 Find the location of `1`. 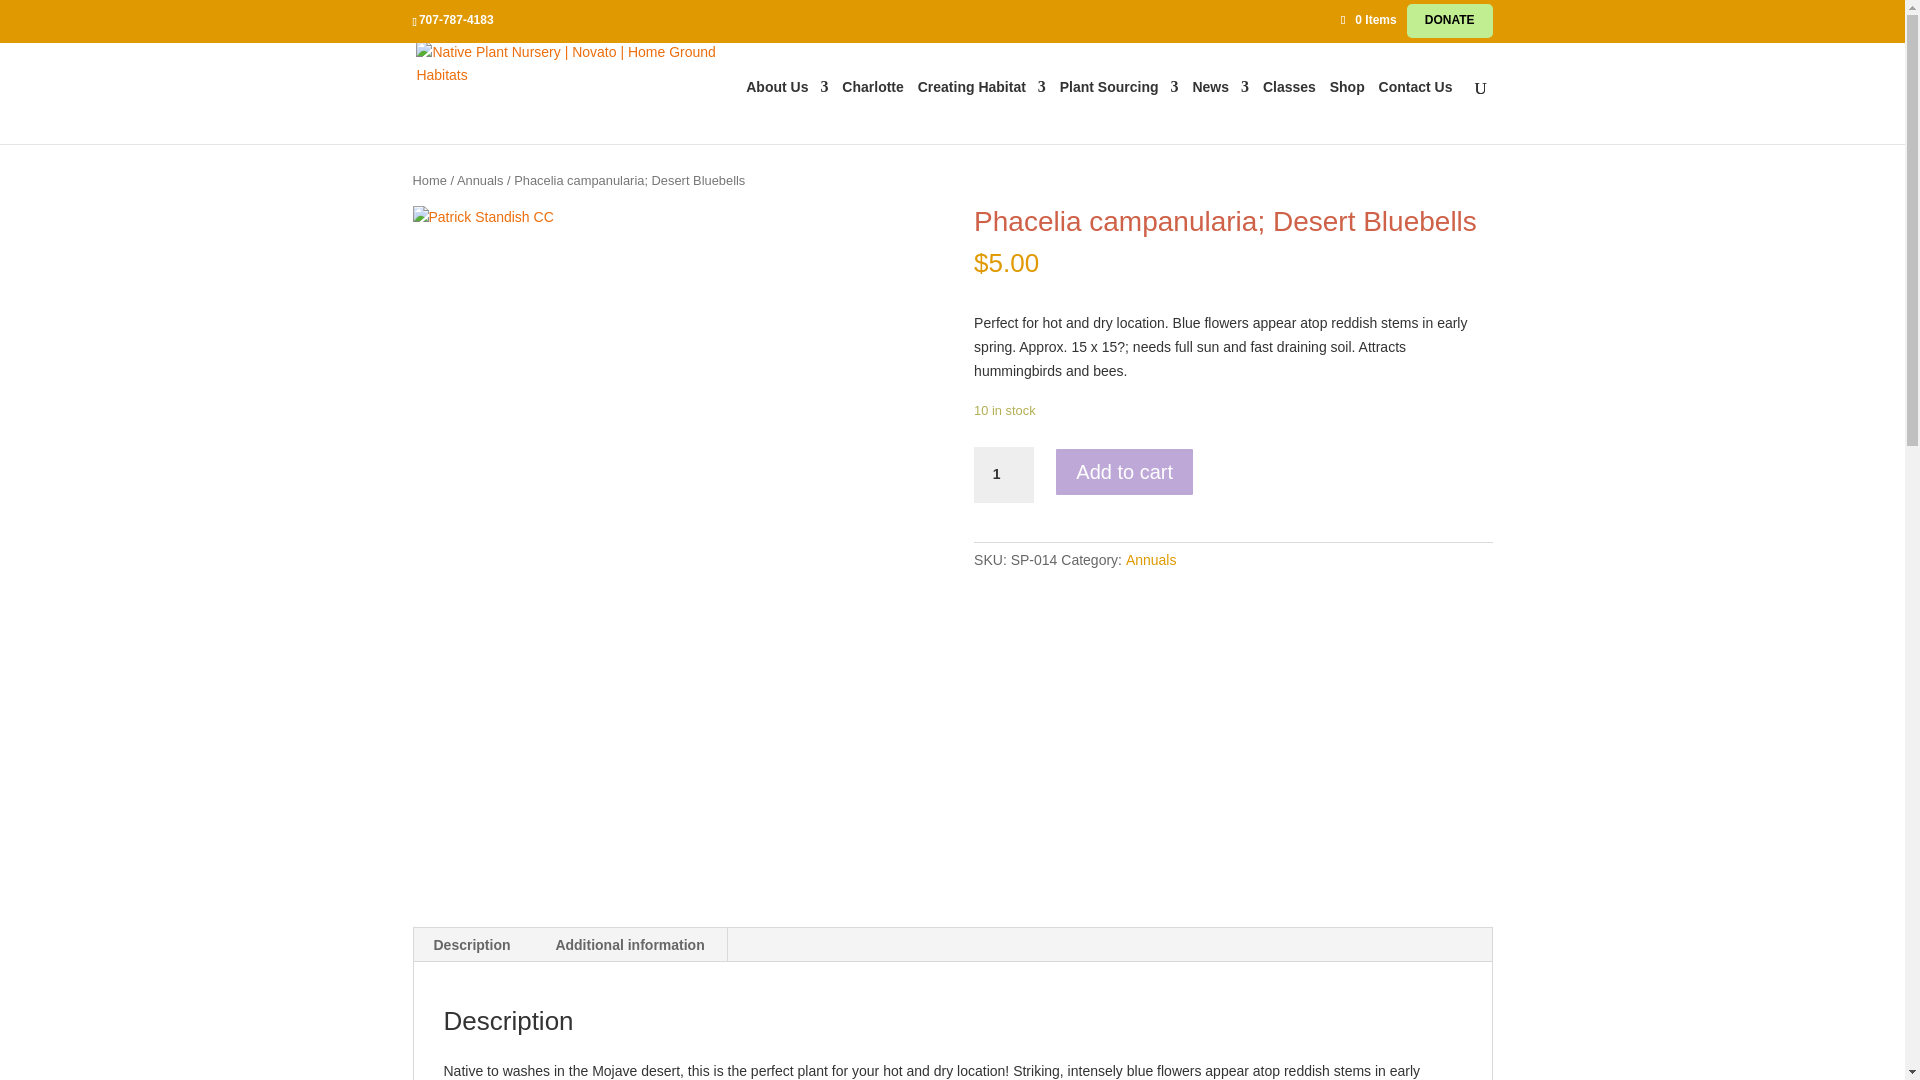

1 is located at coordinates (1004, 475).